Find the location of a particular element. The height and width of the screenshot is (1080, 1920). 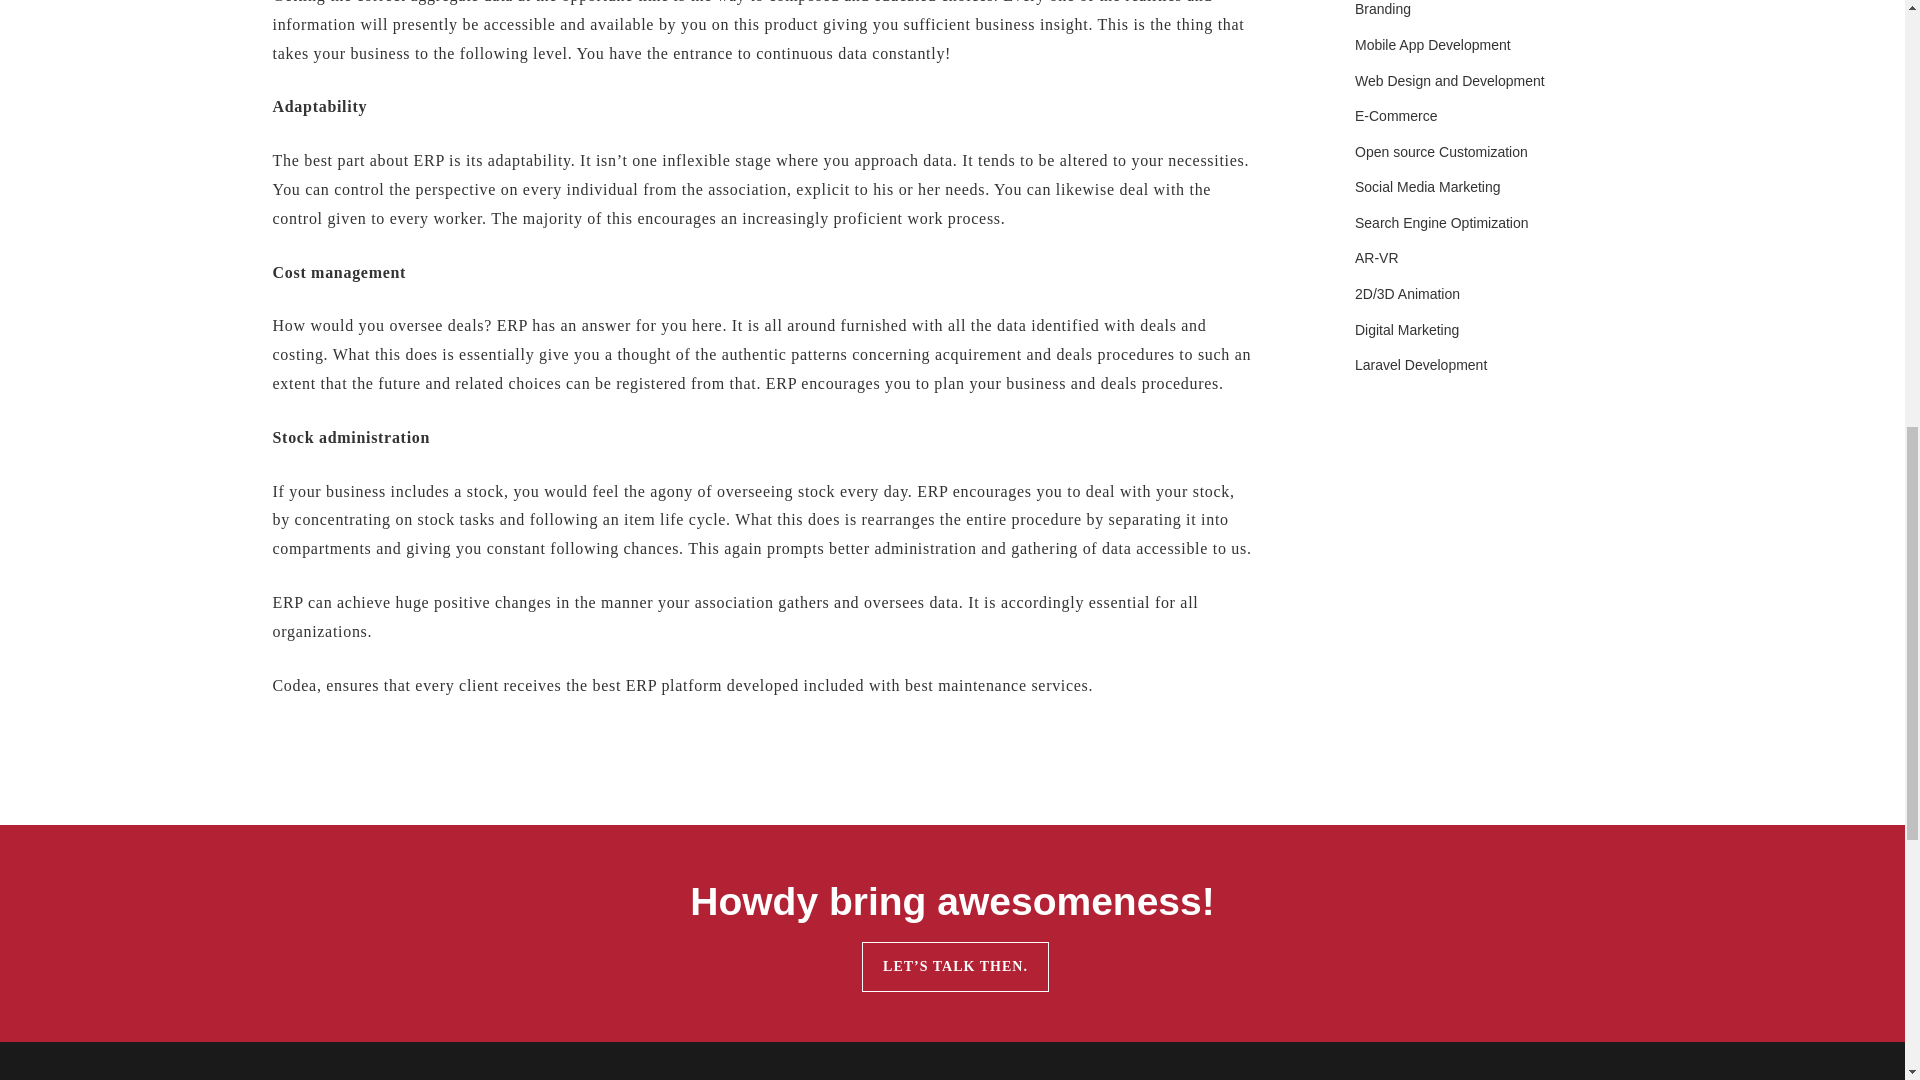

Open source Customization is located at coordinates (1478, 158).